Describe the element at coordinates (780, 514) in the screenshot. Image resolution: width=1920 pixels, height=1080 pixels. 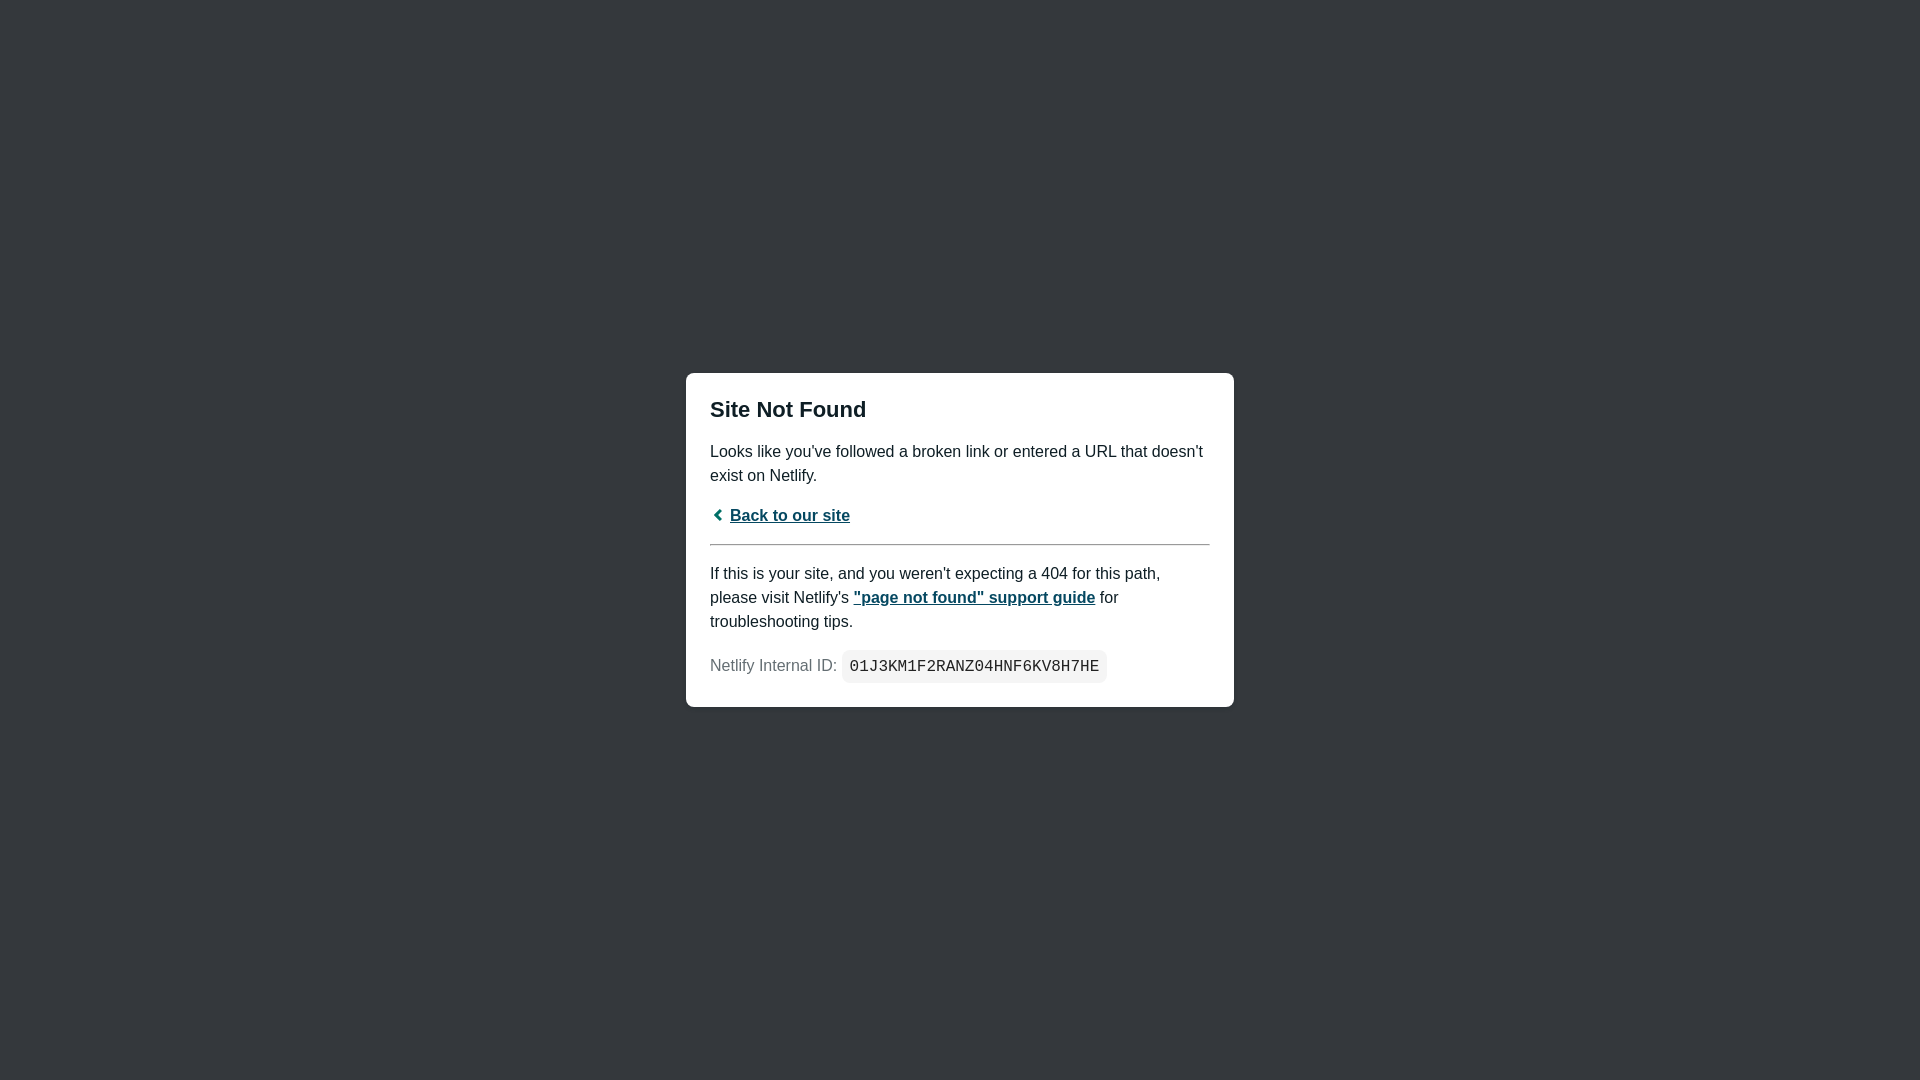
I see `Back to our site` at that location.